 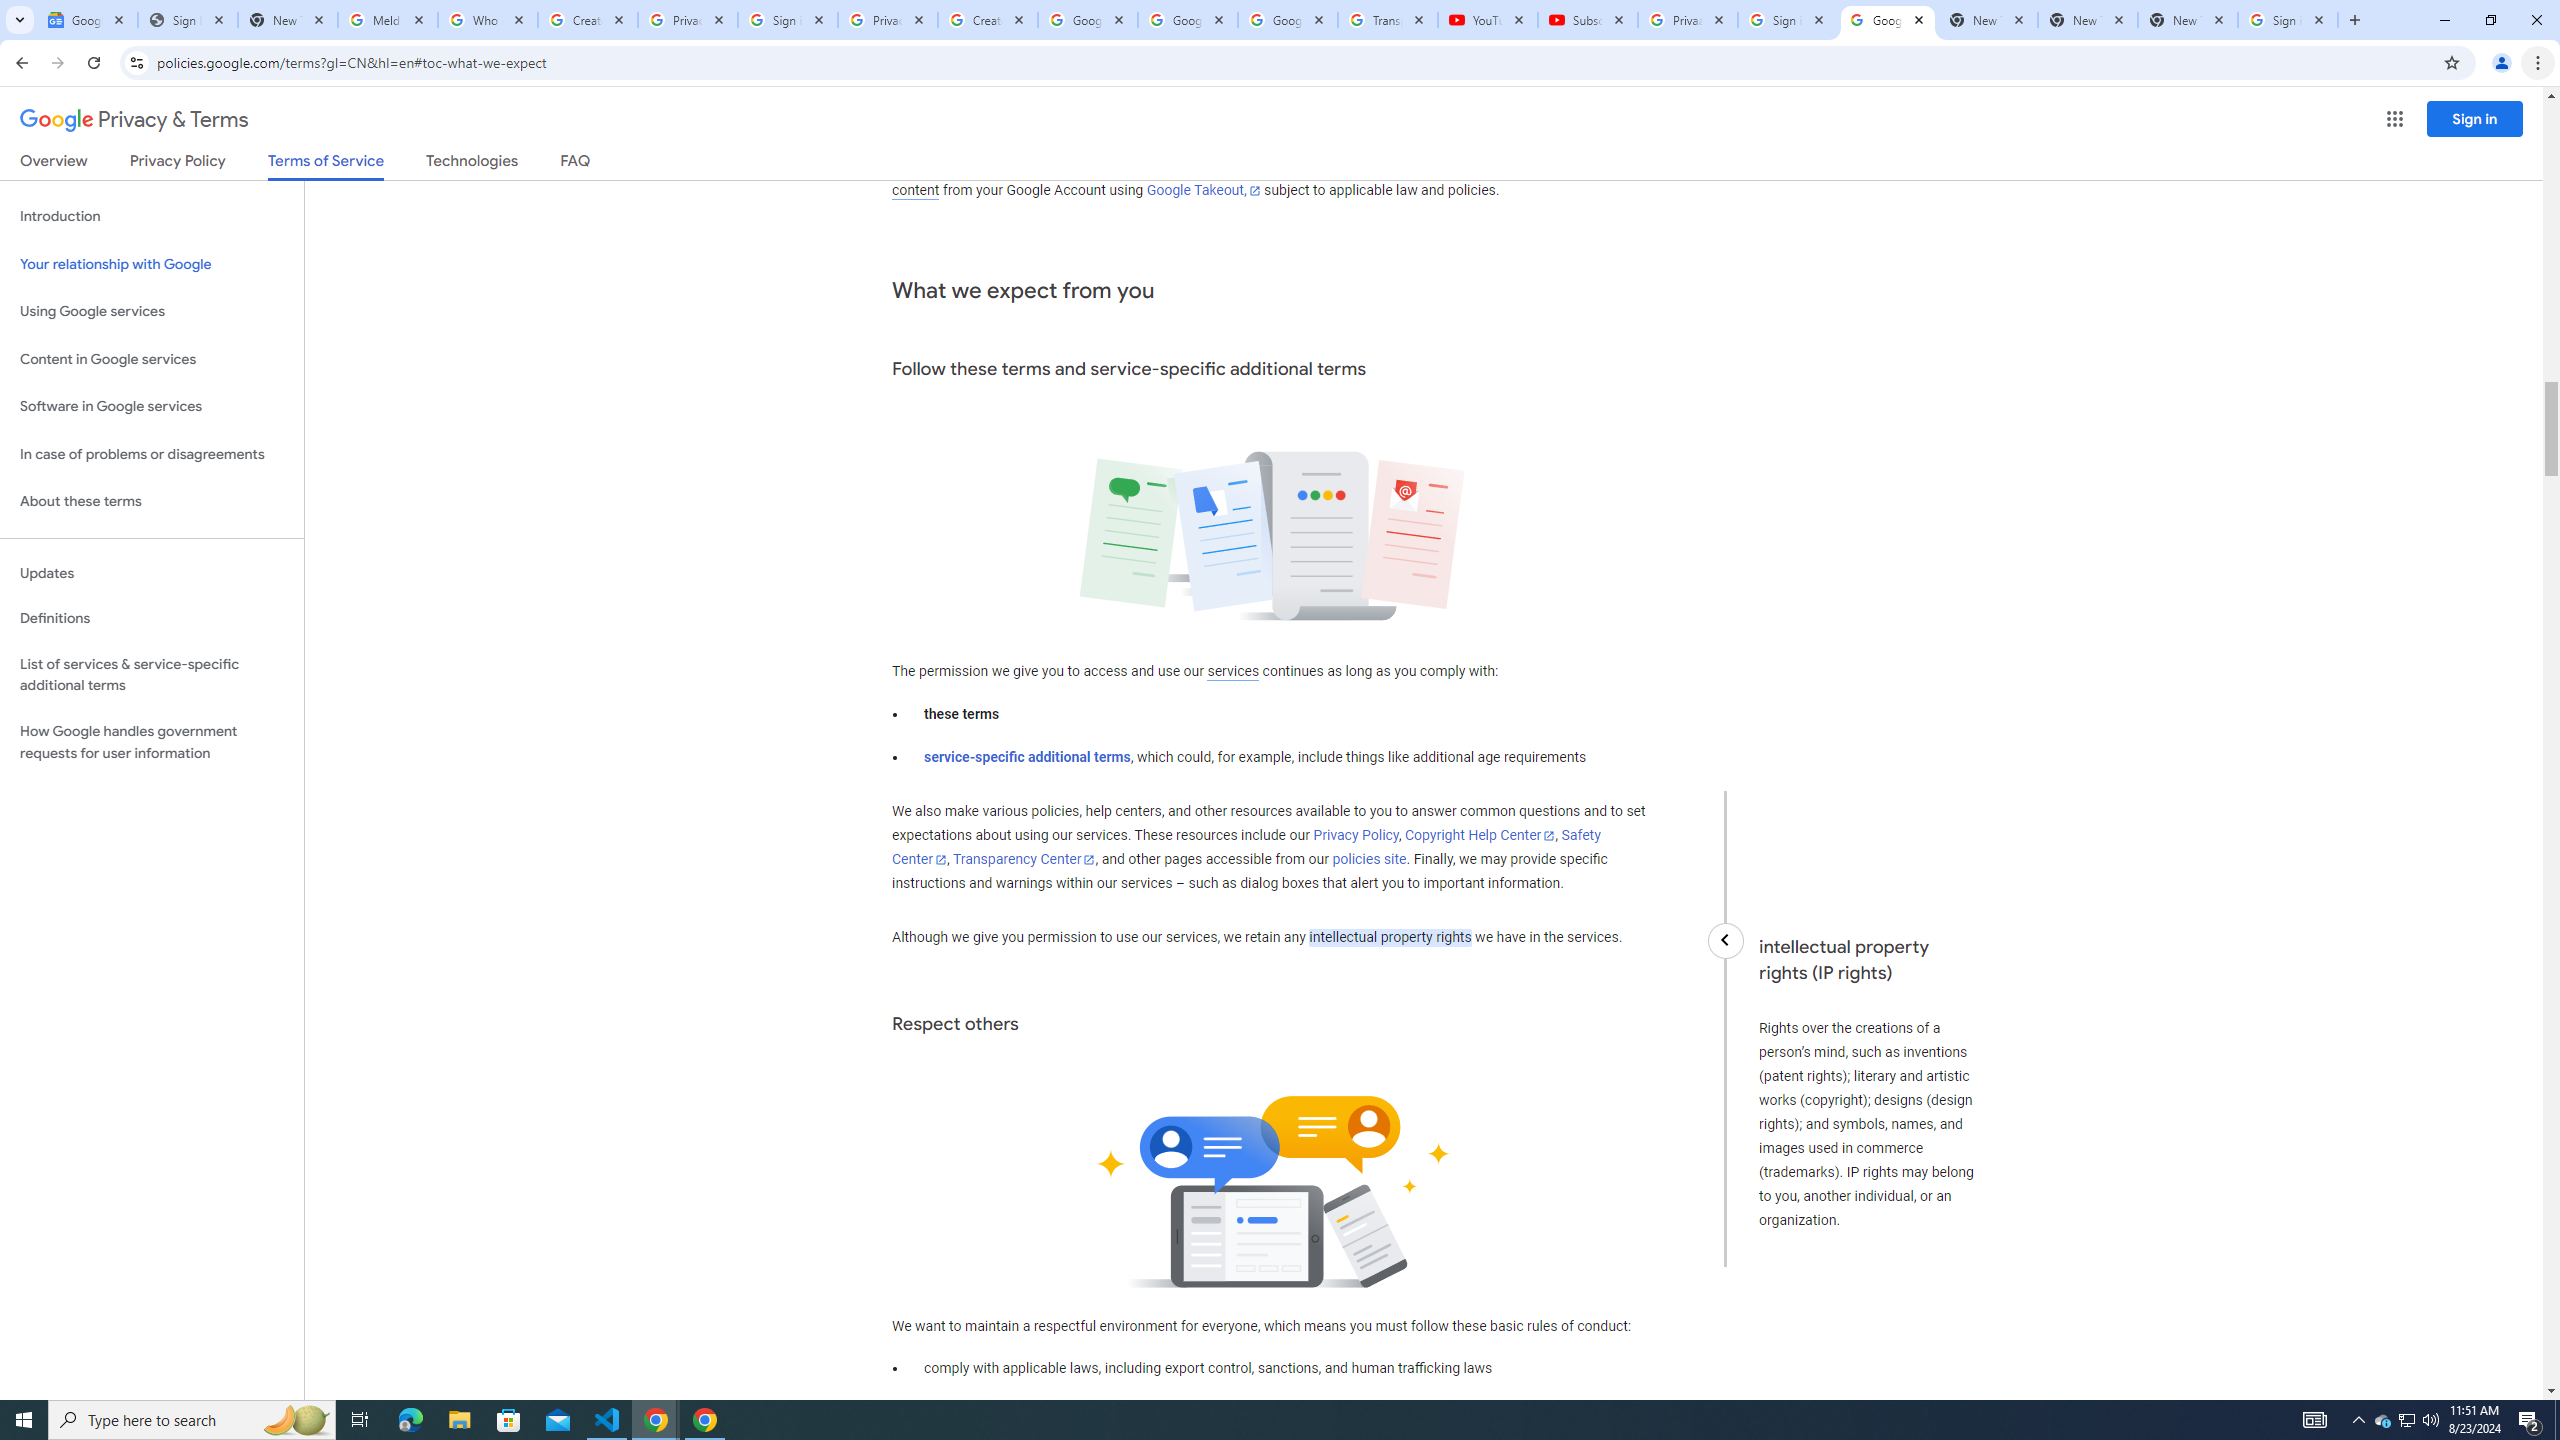 What do you see at coordinates (1479, 836) in the screenshot?
I see `Copyright Help Center` at bounding box center [1479, 836].